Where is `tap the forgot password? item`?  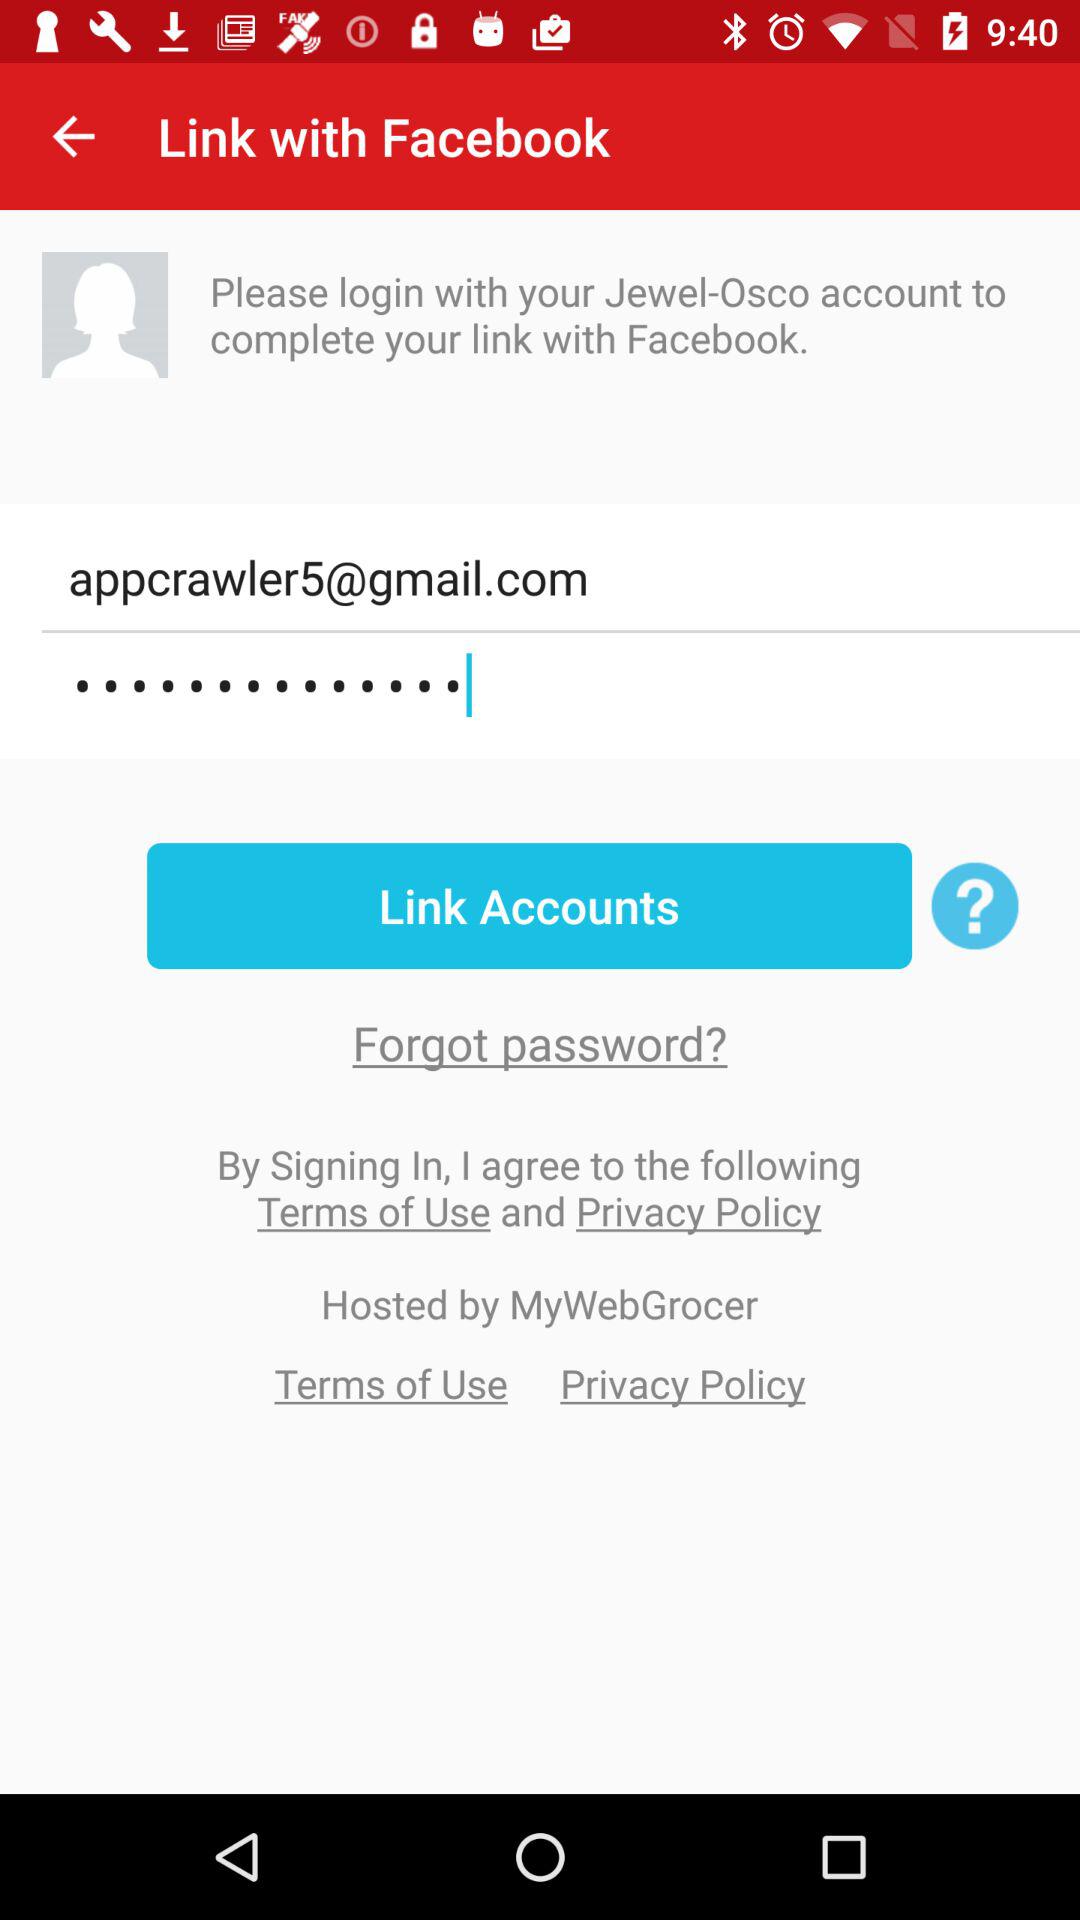 tap the forgot password? item is located at coordinates (540, 1042).